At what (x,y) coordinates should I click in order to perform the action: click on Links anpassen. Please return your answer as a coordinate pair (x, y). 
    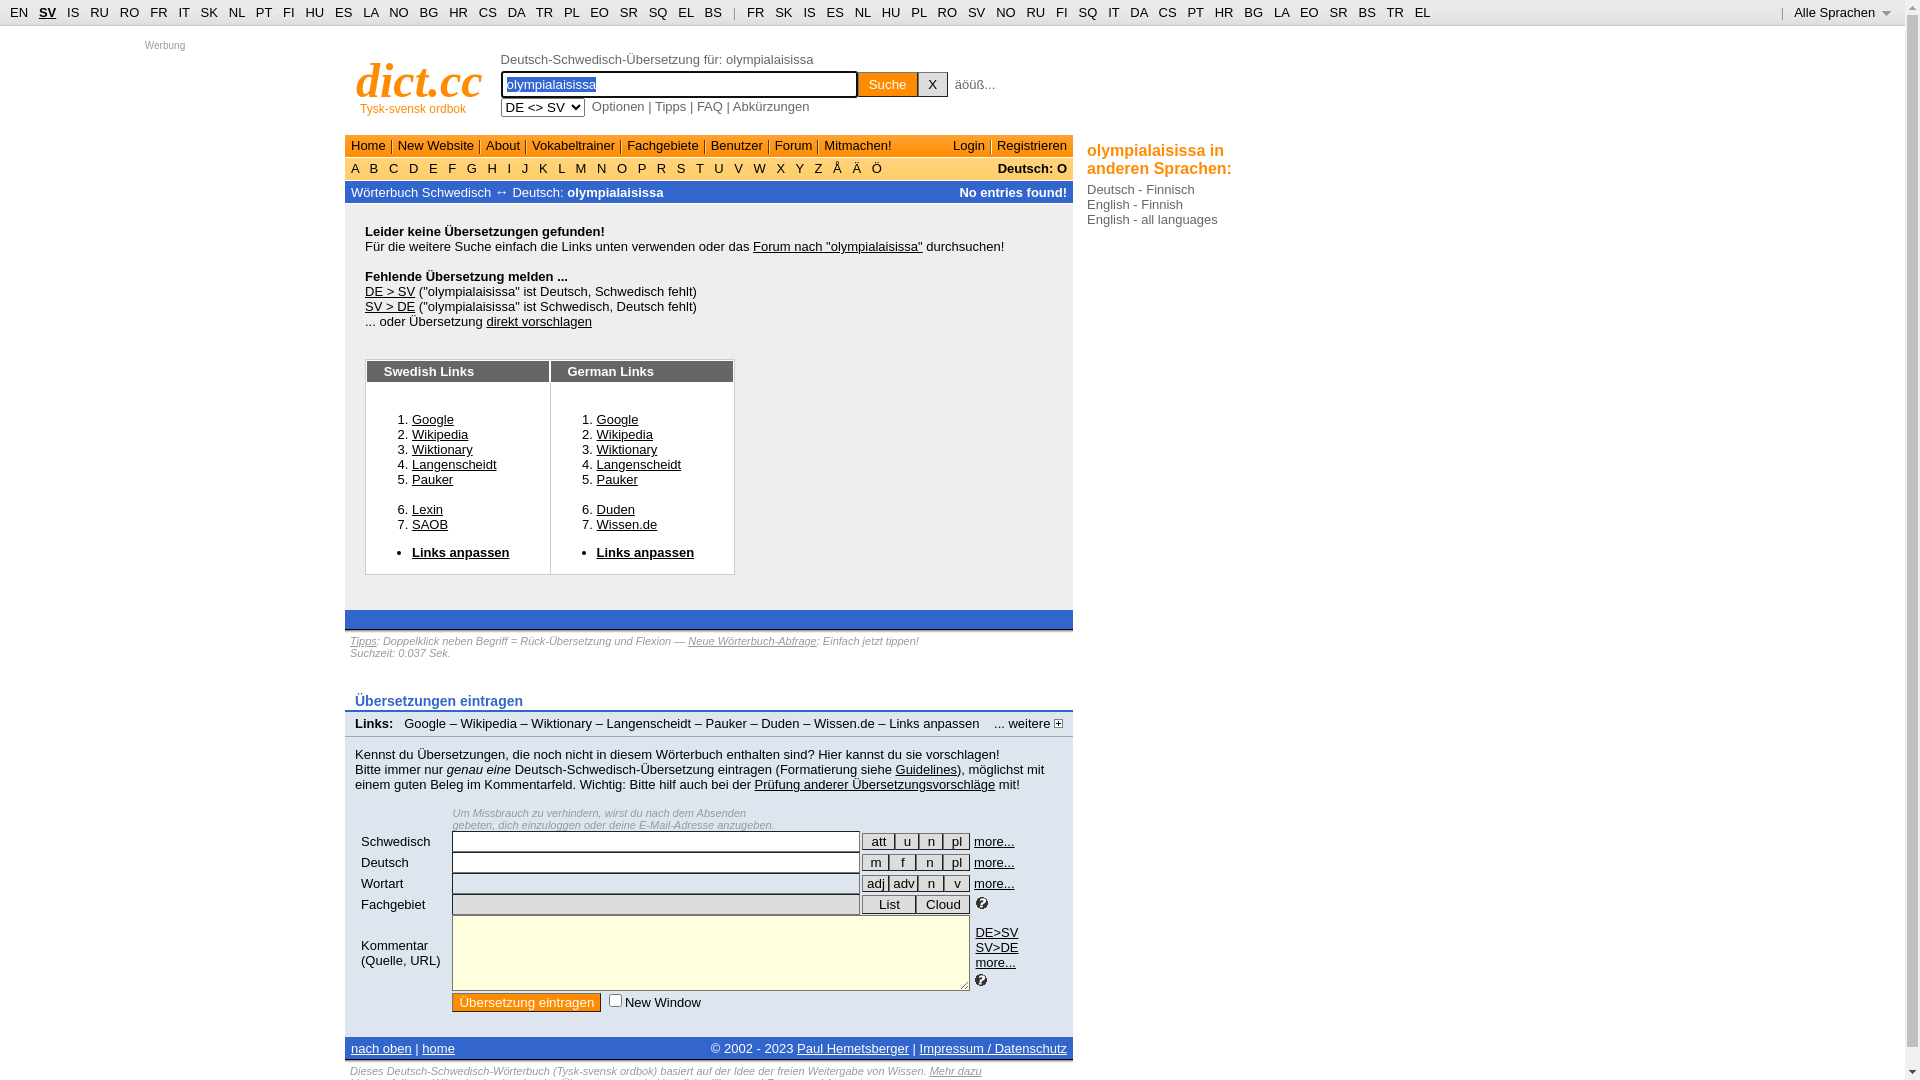
    Looking at the image, I should click on (461, 552).